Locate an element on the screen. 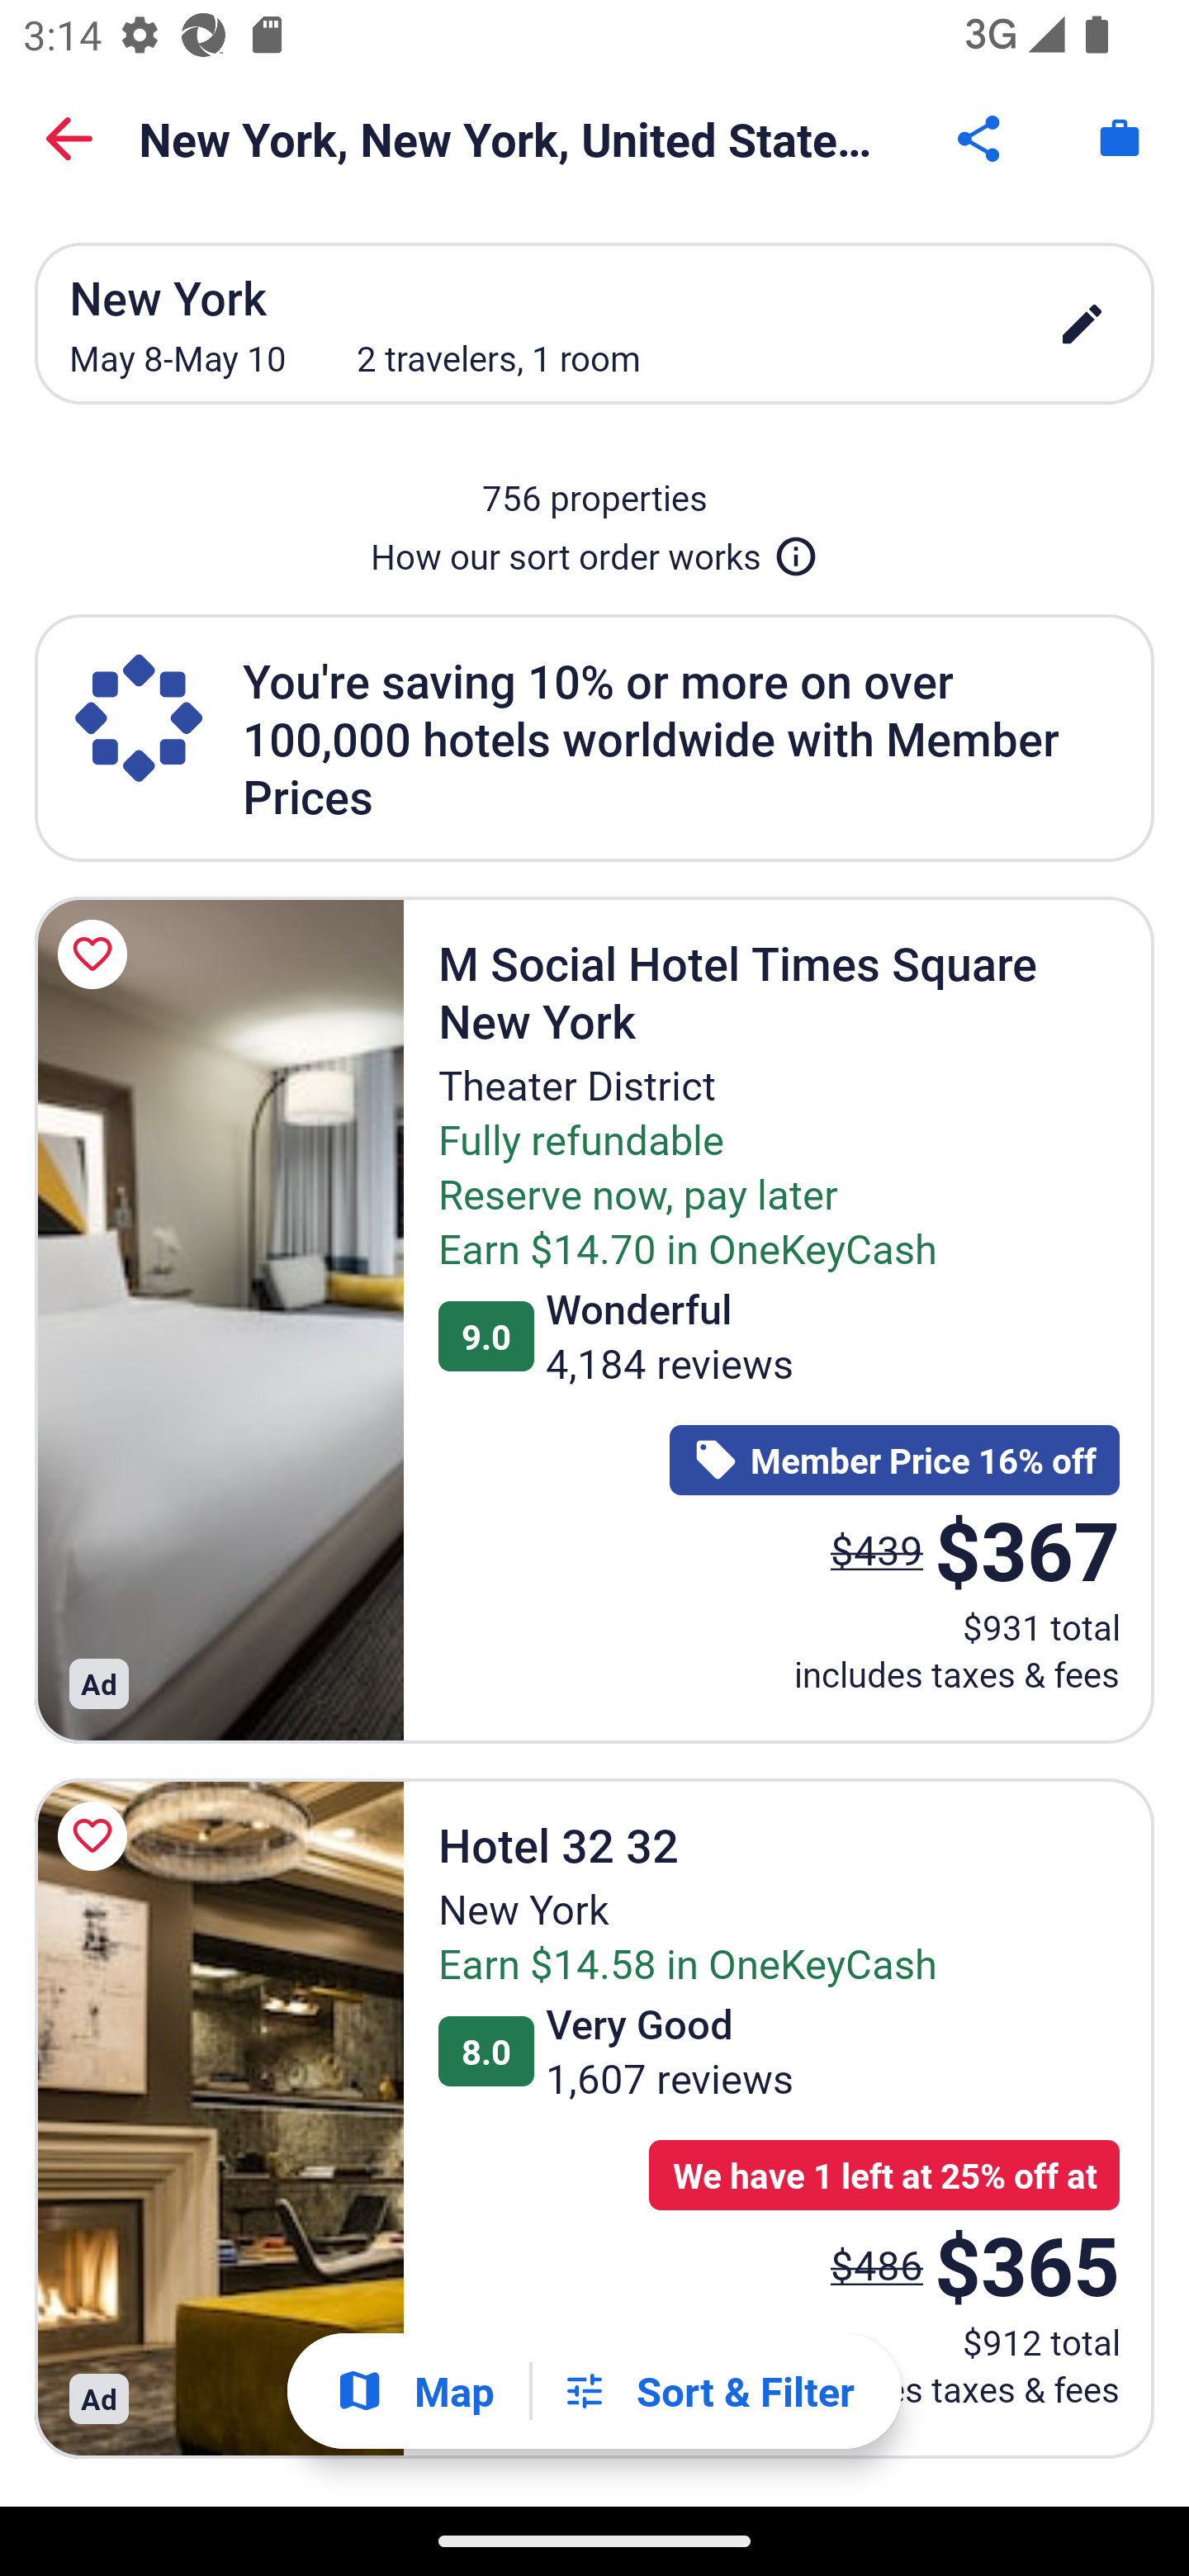  Hotel 32 32 is located at coordinates (219, 2117).